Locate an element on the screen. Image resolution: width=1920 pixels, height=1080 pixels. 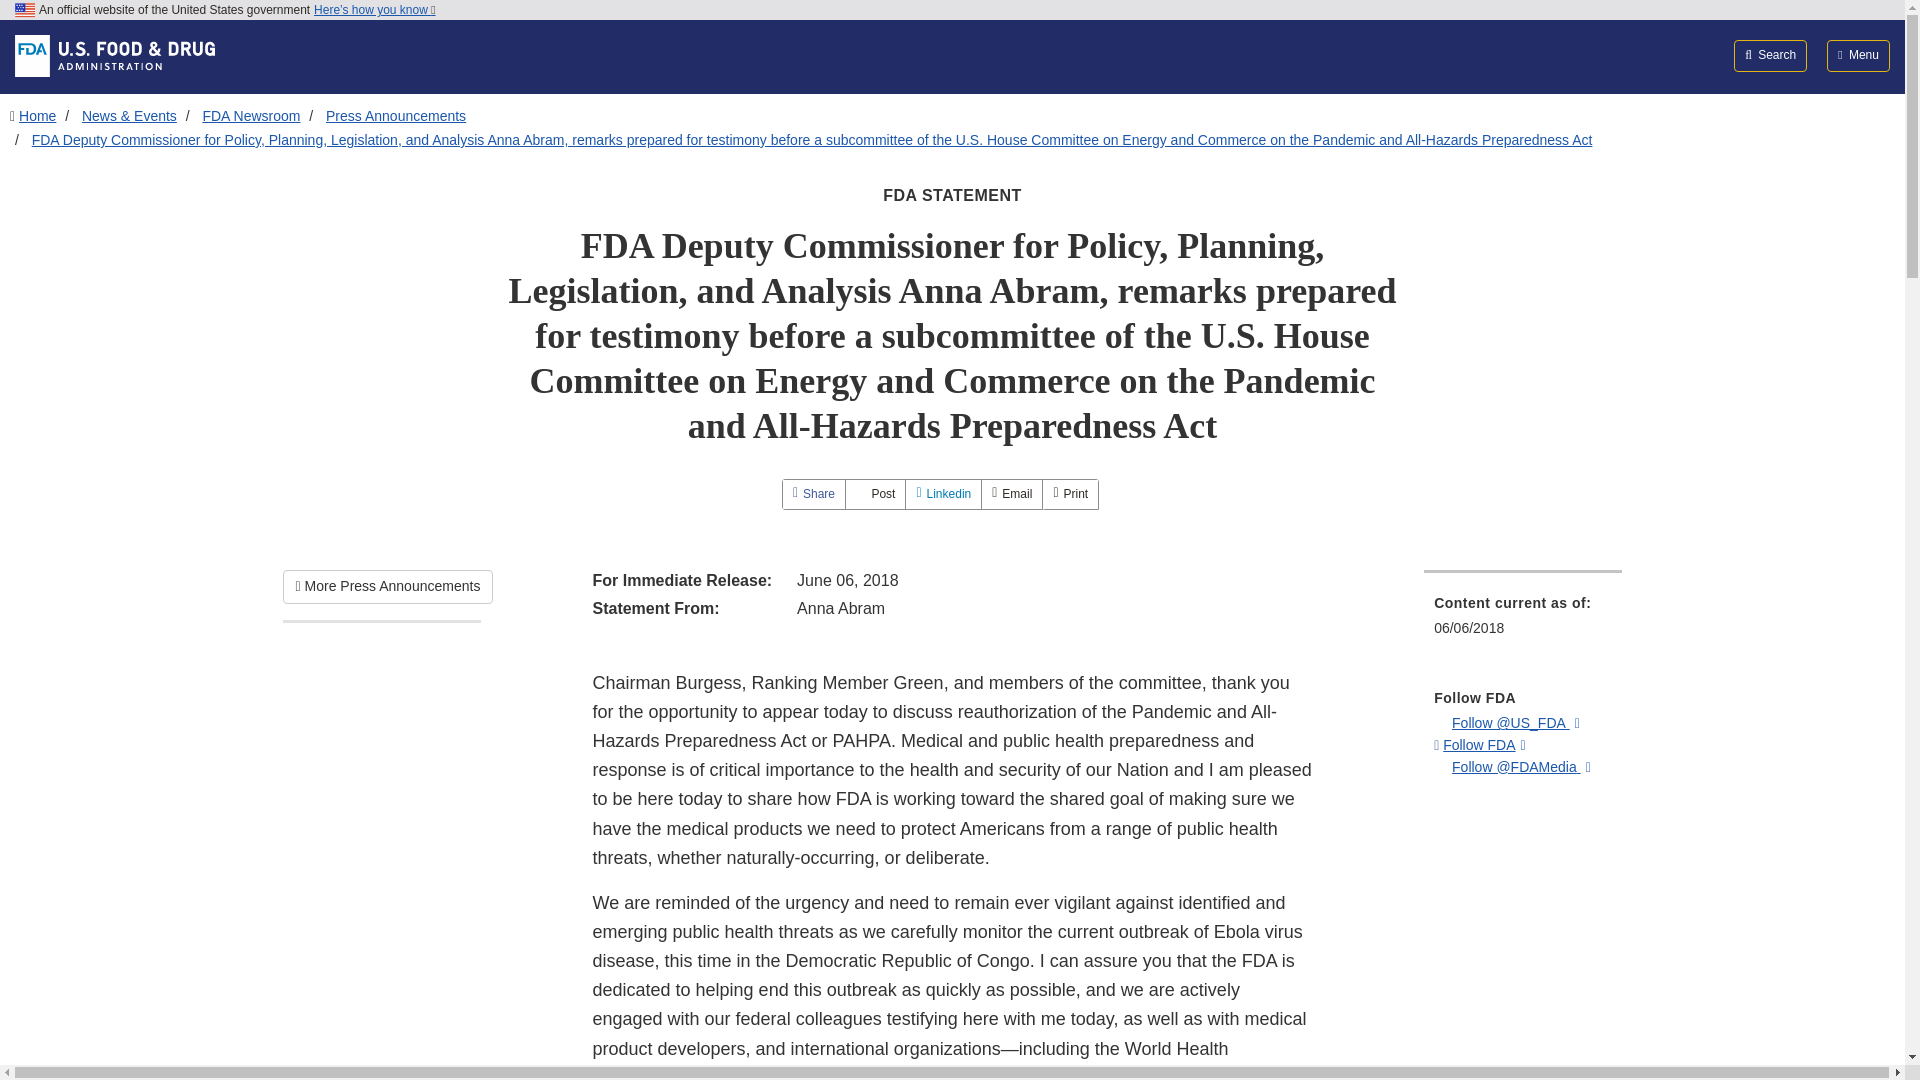
Print this page is located at coordinates (1070, 494).